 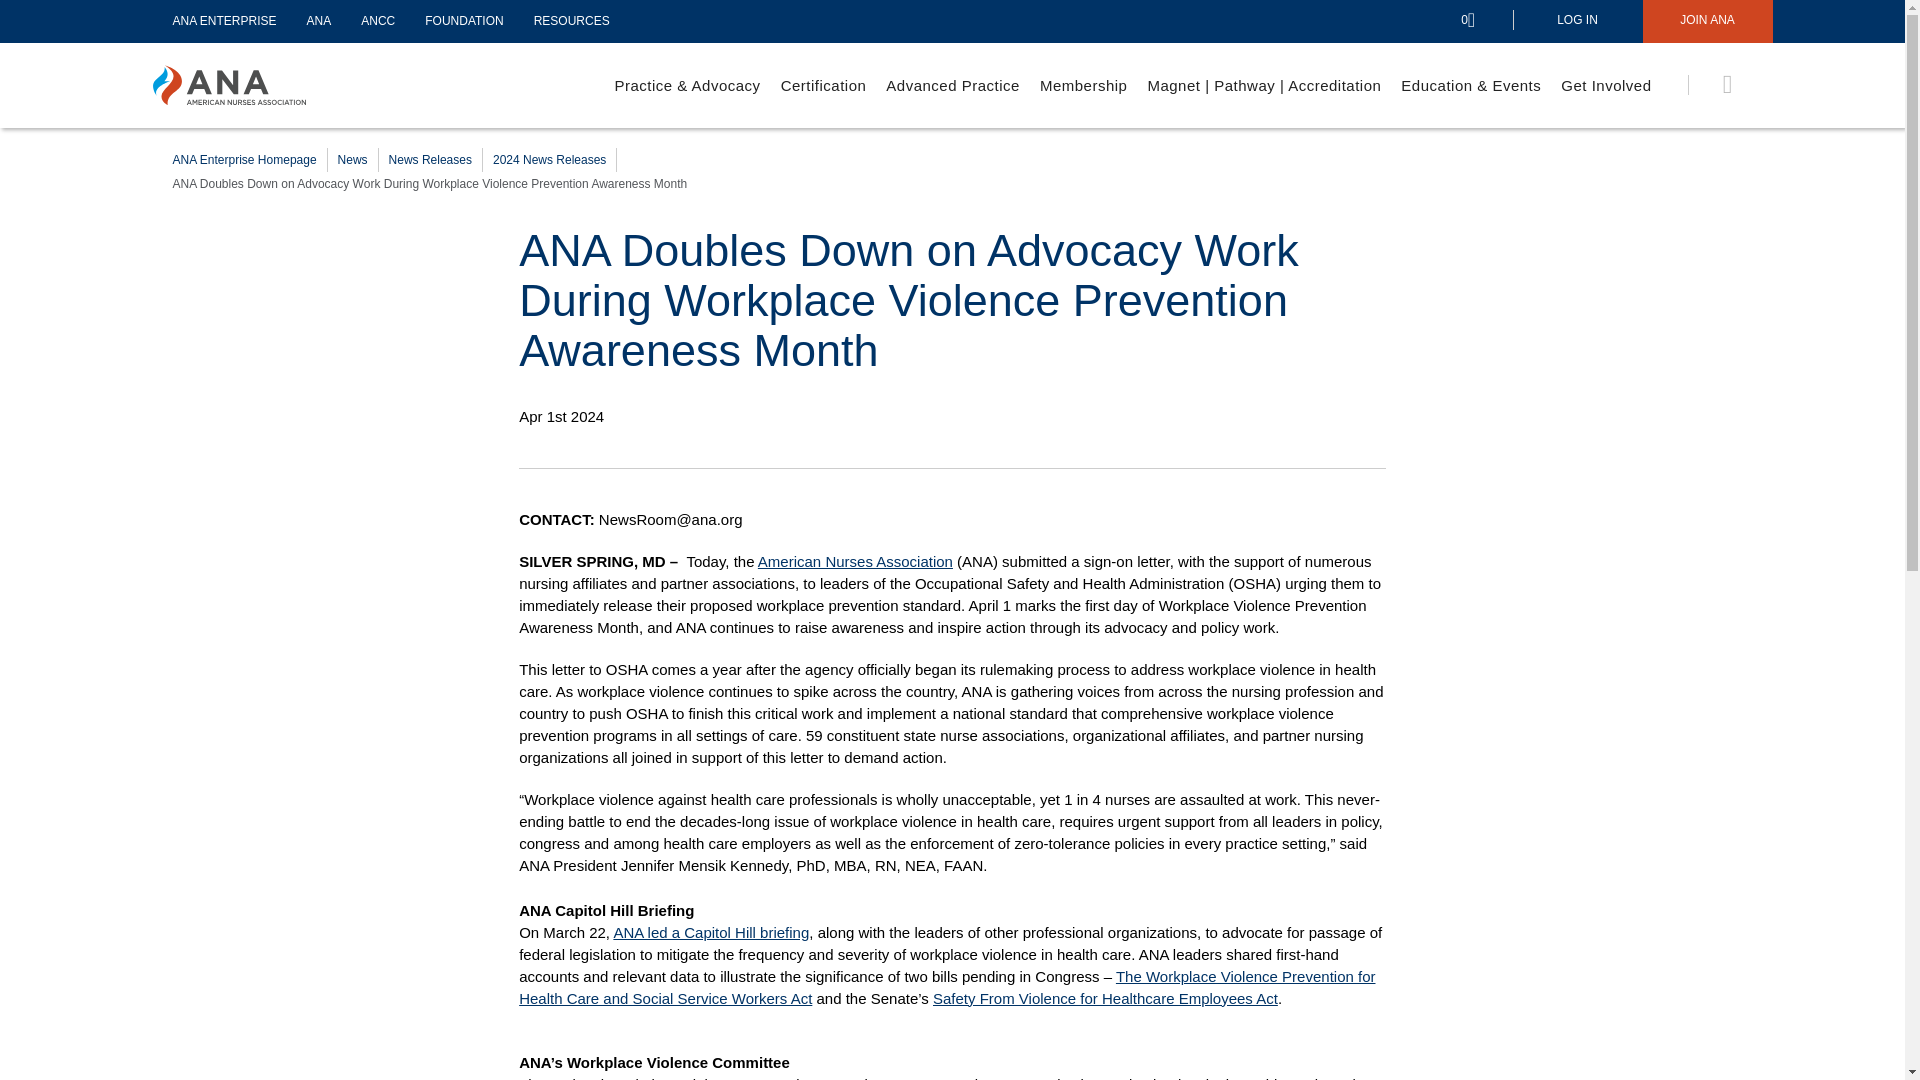 What do you see at coordinates (1484, 21) in the screenshot?
I see `0` at bounding box center [1484, 21].